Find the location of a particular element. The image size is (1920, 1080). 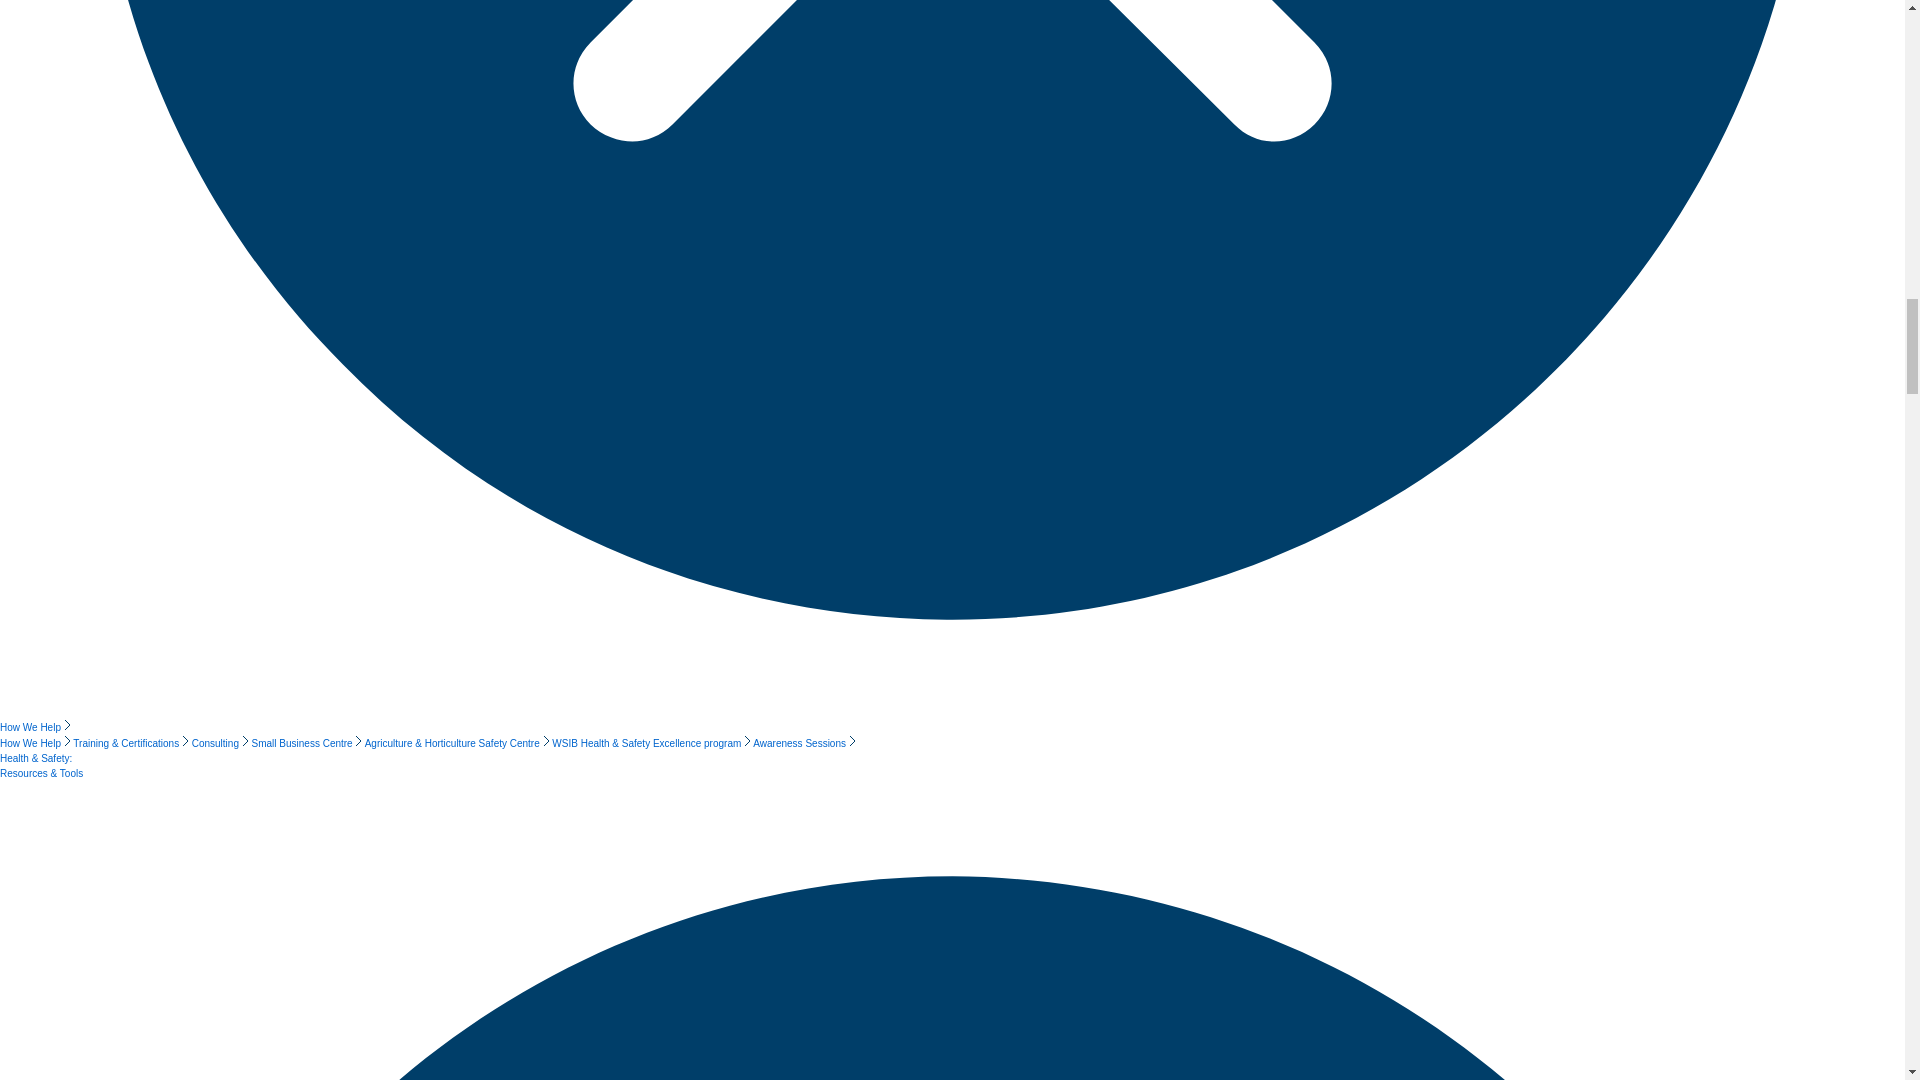

How We Help is located at coordinates (36, 728).